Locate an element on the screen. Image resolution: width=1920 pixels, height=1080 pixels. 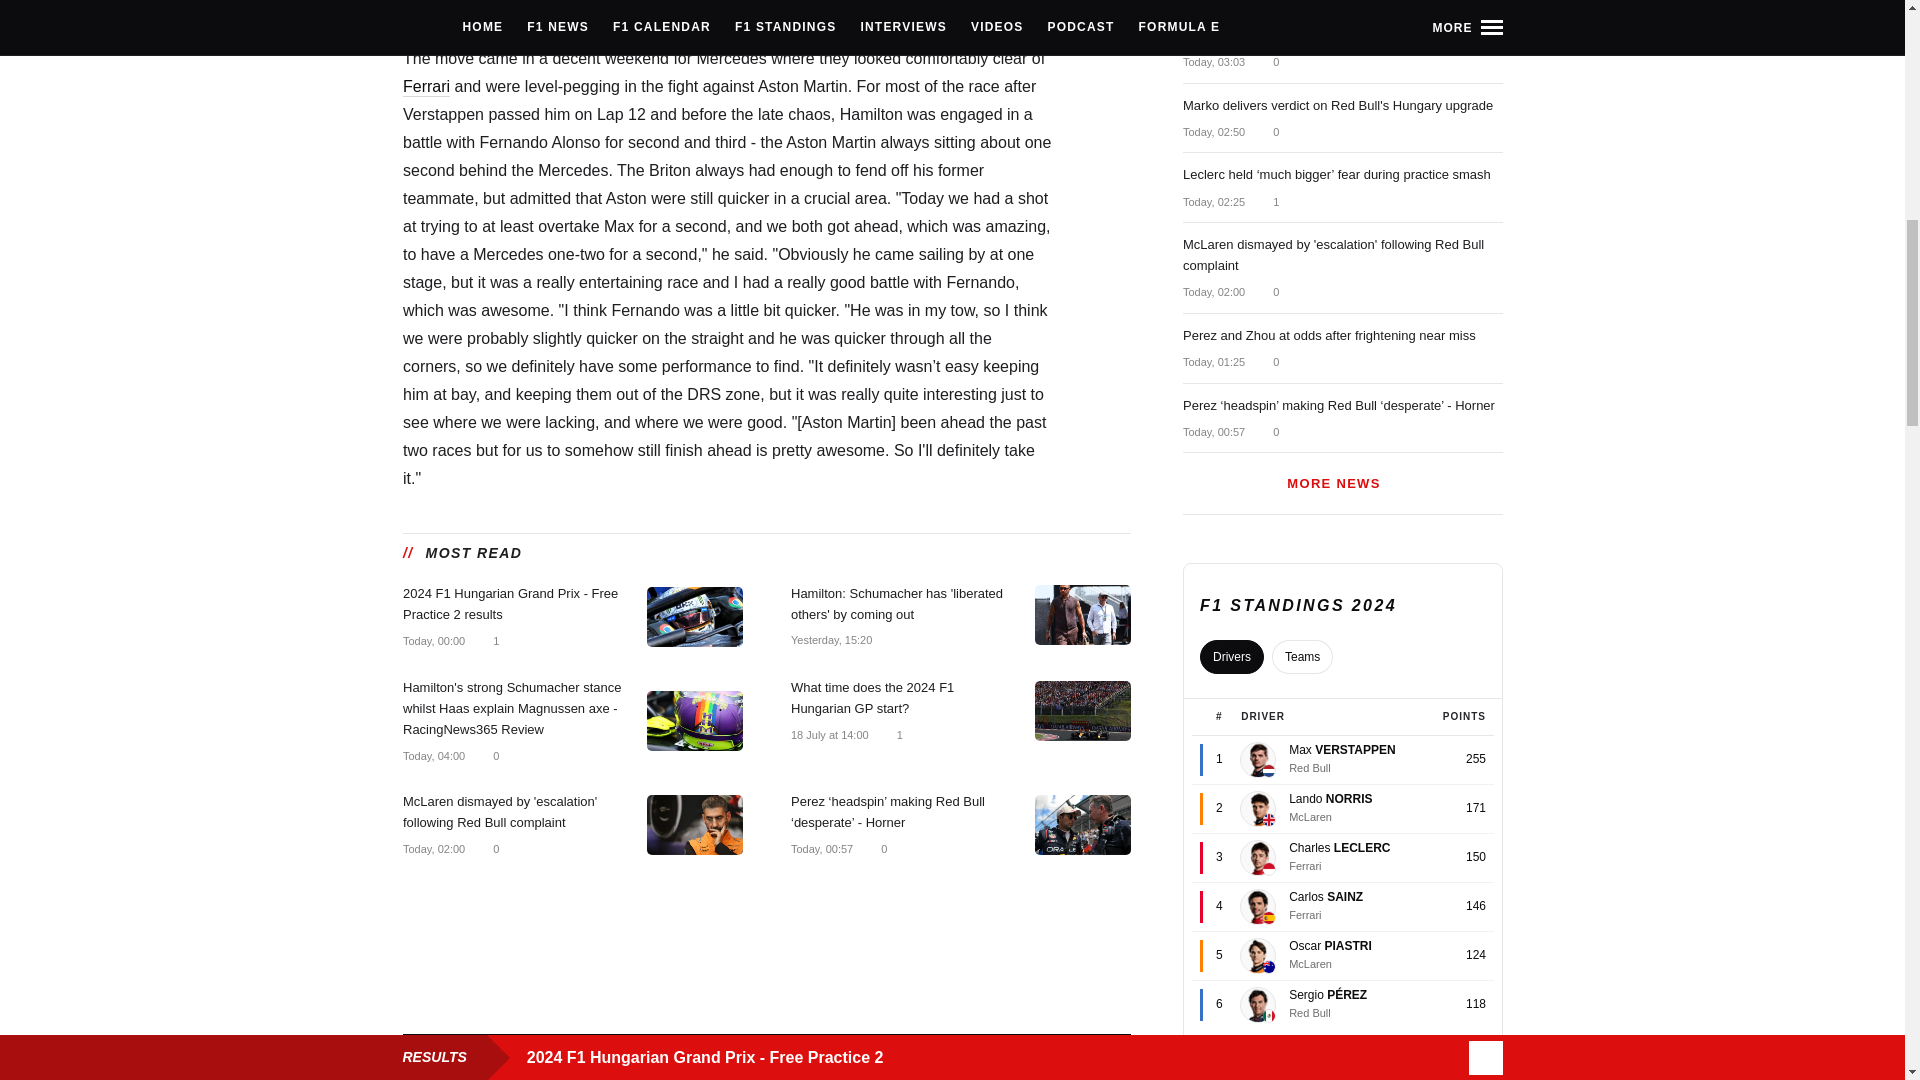
Thursday 18 July 2024 at 14:00 is located at coordinates (828, 734).